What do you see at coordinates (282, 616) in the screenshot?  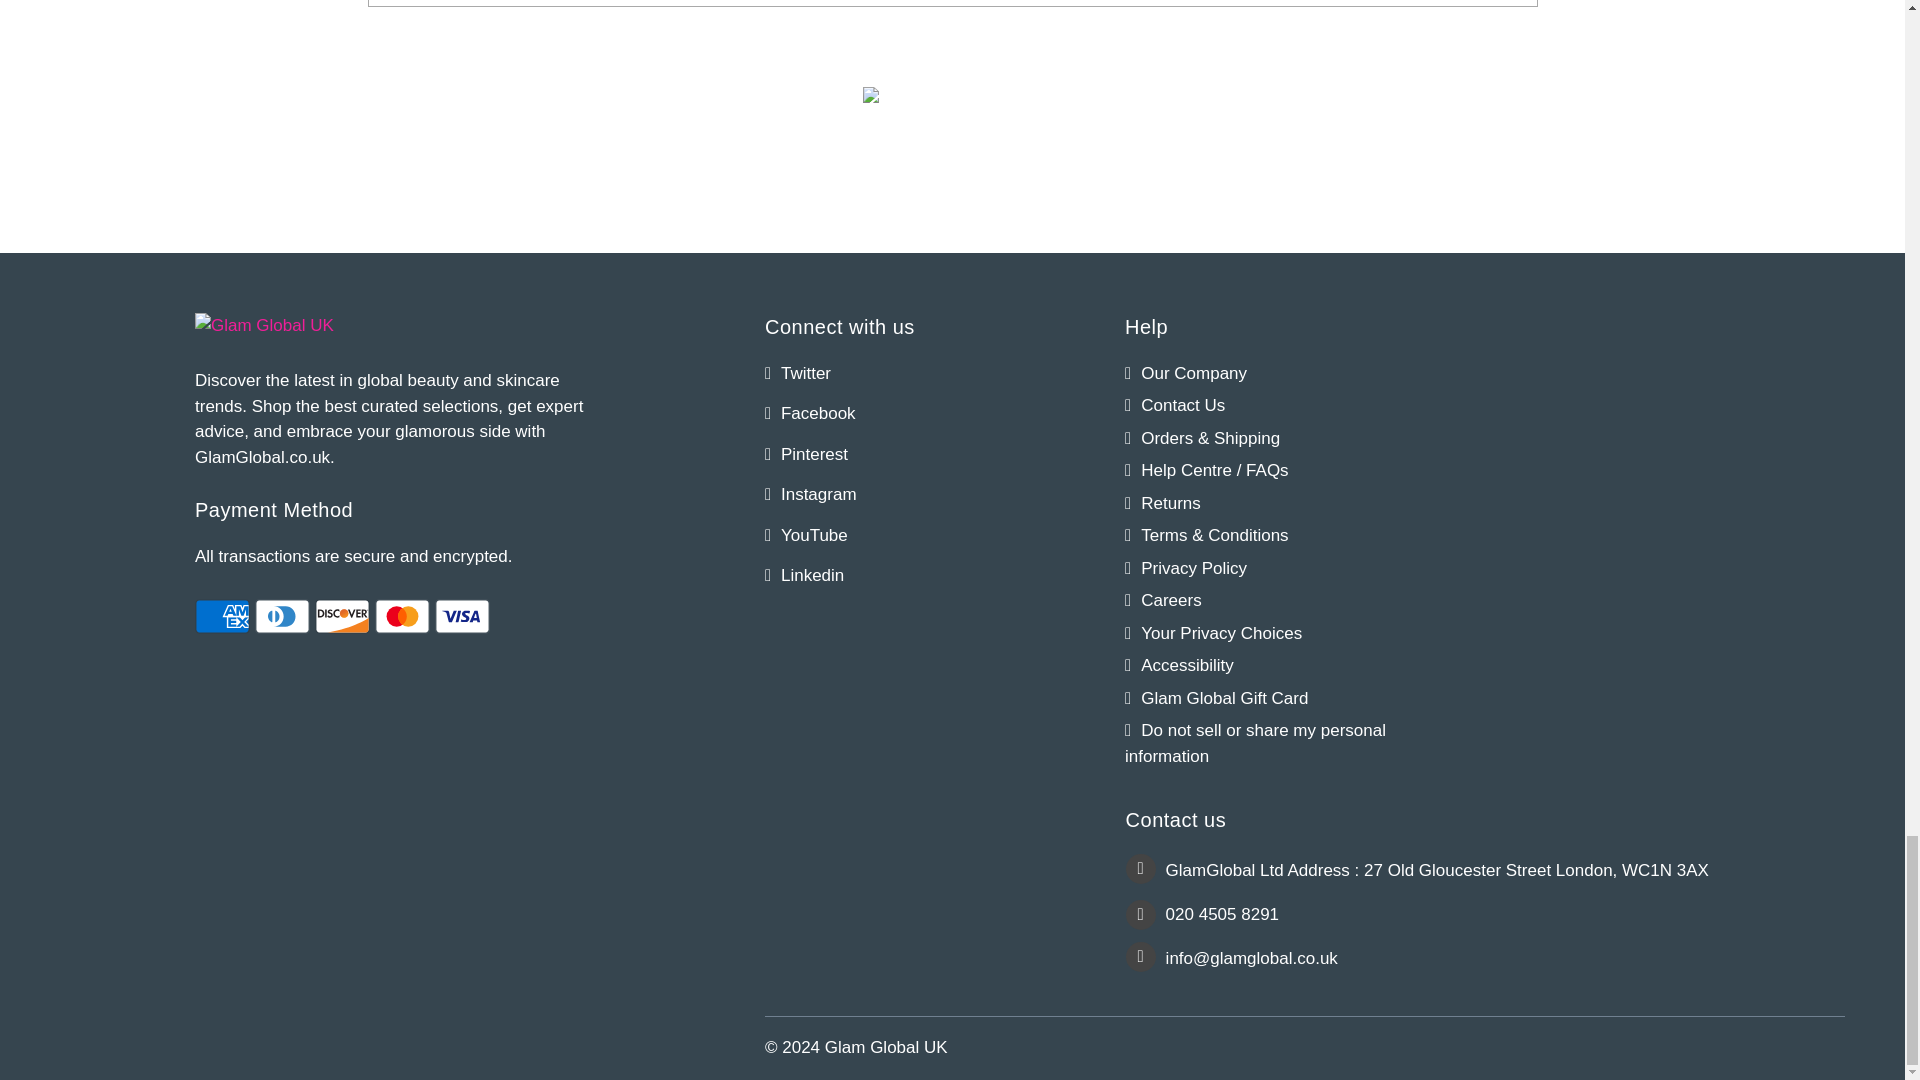 I see `Diners Club` at bounding box center [282, 616].